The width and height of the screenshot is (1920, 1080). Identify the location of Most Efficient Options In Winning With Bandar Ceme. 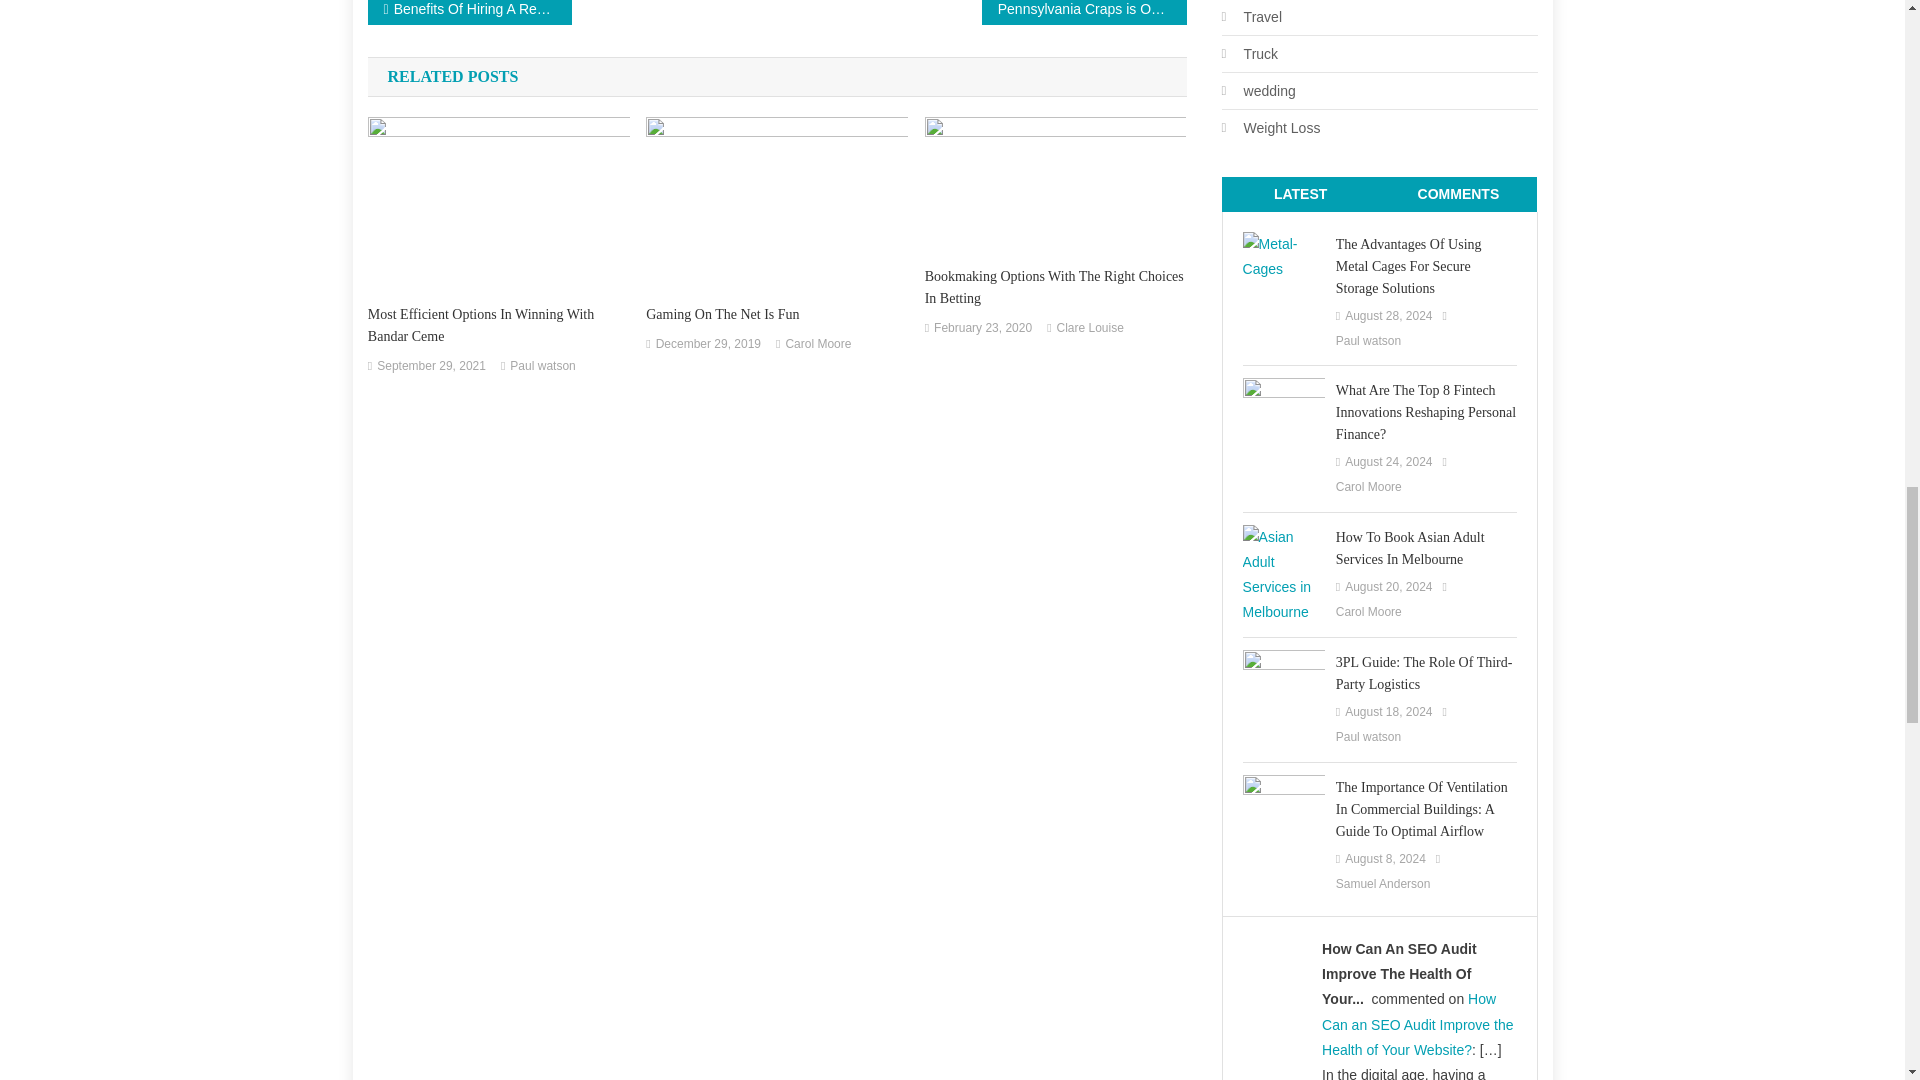
(498, 325).